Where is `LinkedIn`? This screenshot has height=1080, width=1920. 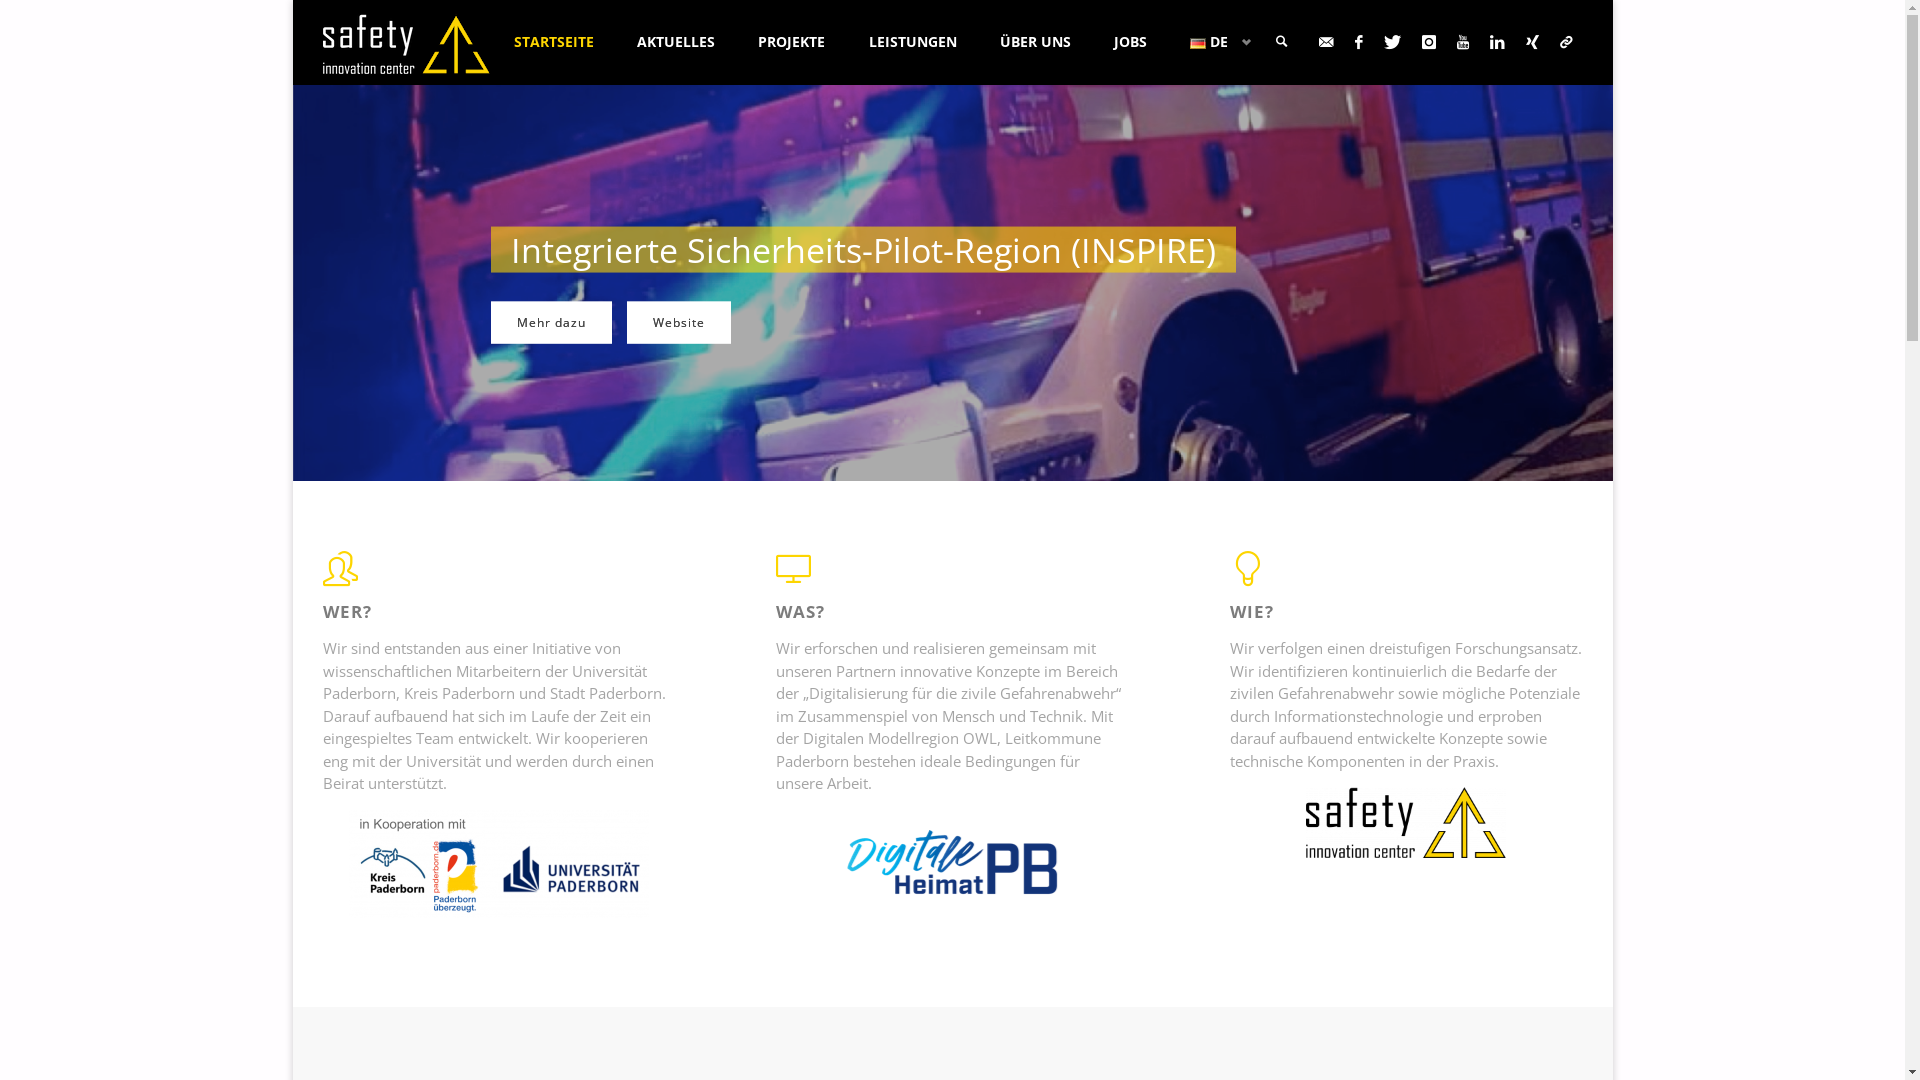 LinkedIn is located at coordinates (1498, 42).